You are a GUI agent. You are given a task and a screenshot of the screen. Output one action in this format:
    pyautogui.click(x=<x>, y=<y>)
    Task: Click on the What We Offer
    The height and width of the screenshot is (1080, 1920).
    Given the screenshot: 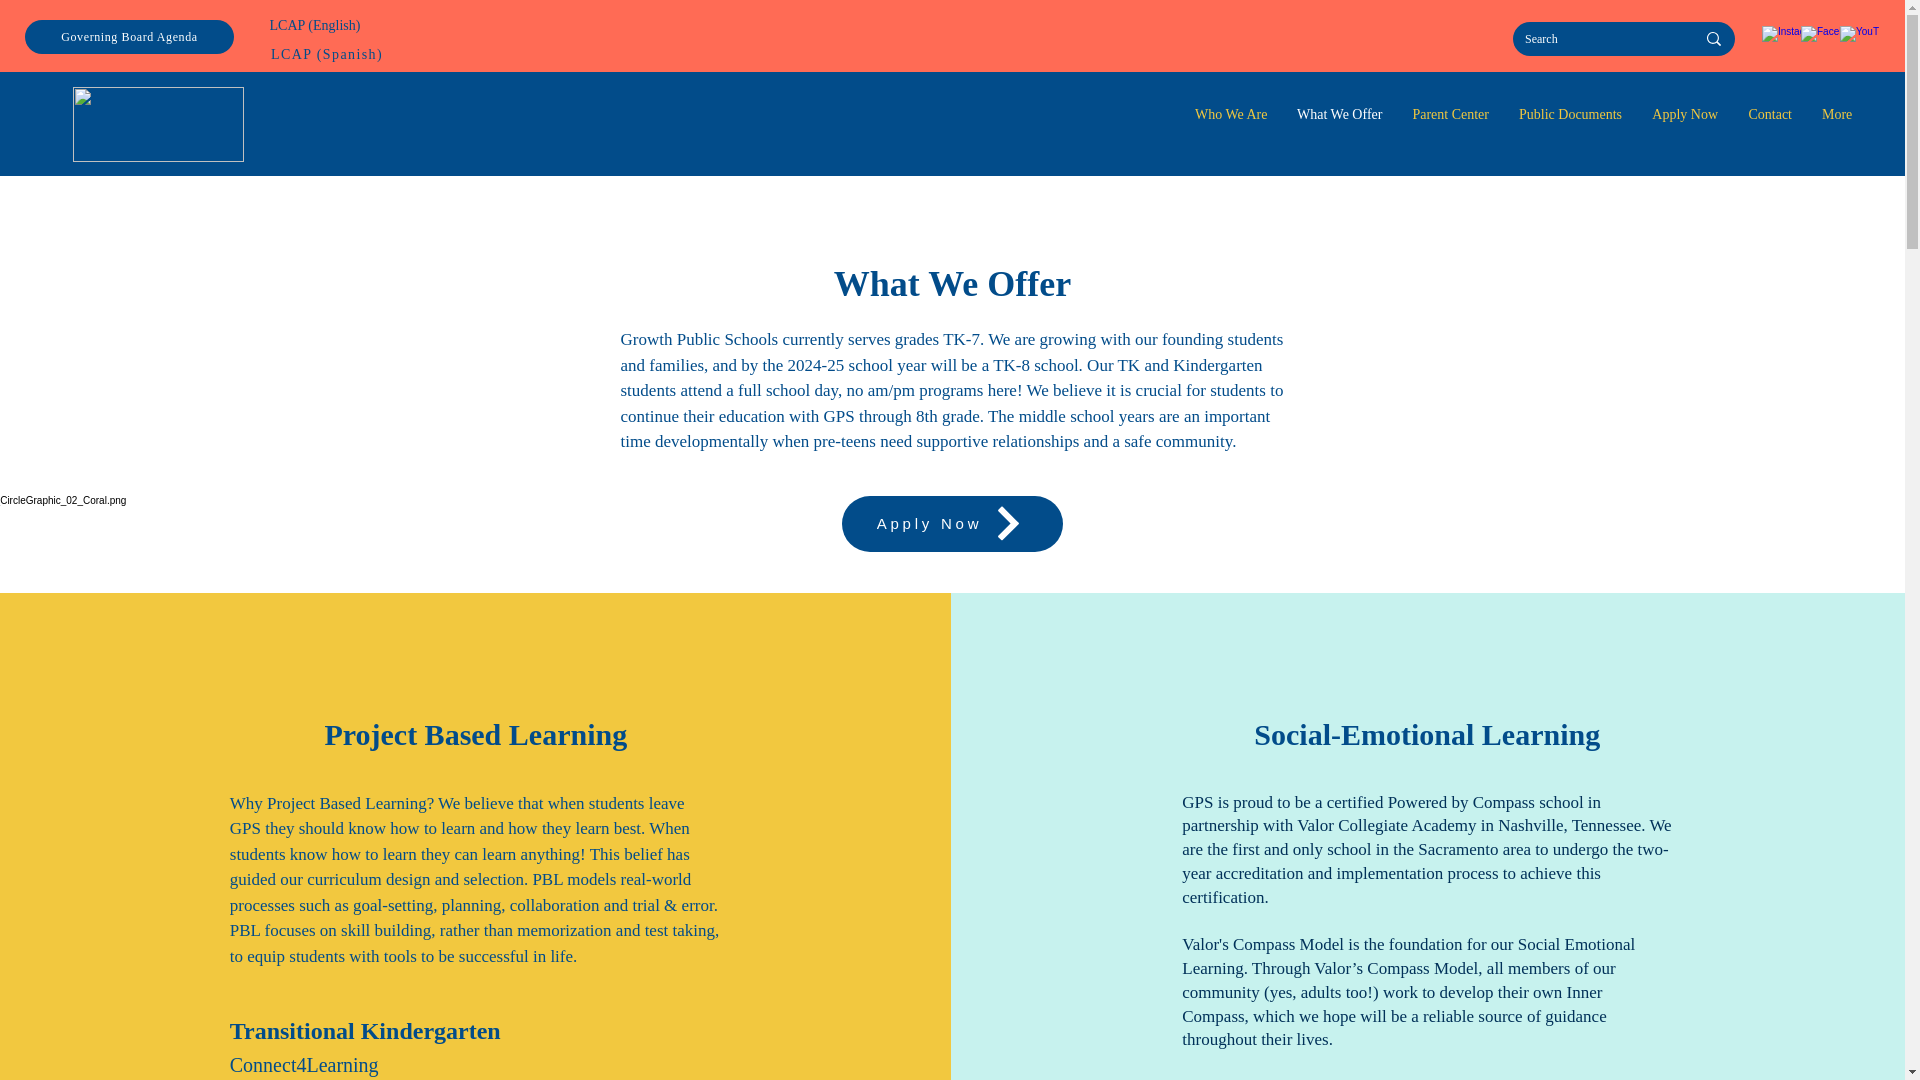 What is the action you would take?
    pyautogui.click(x=1340, y=114)
    